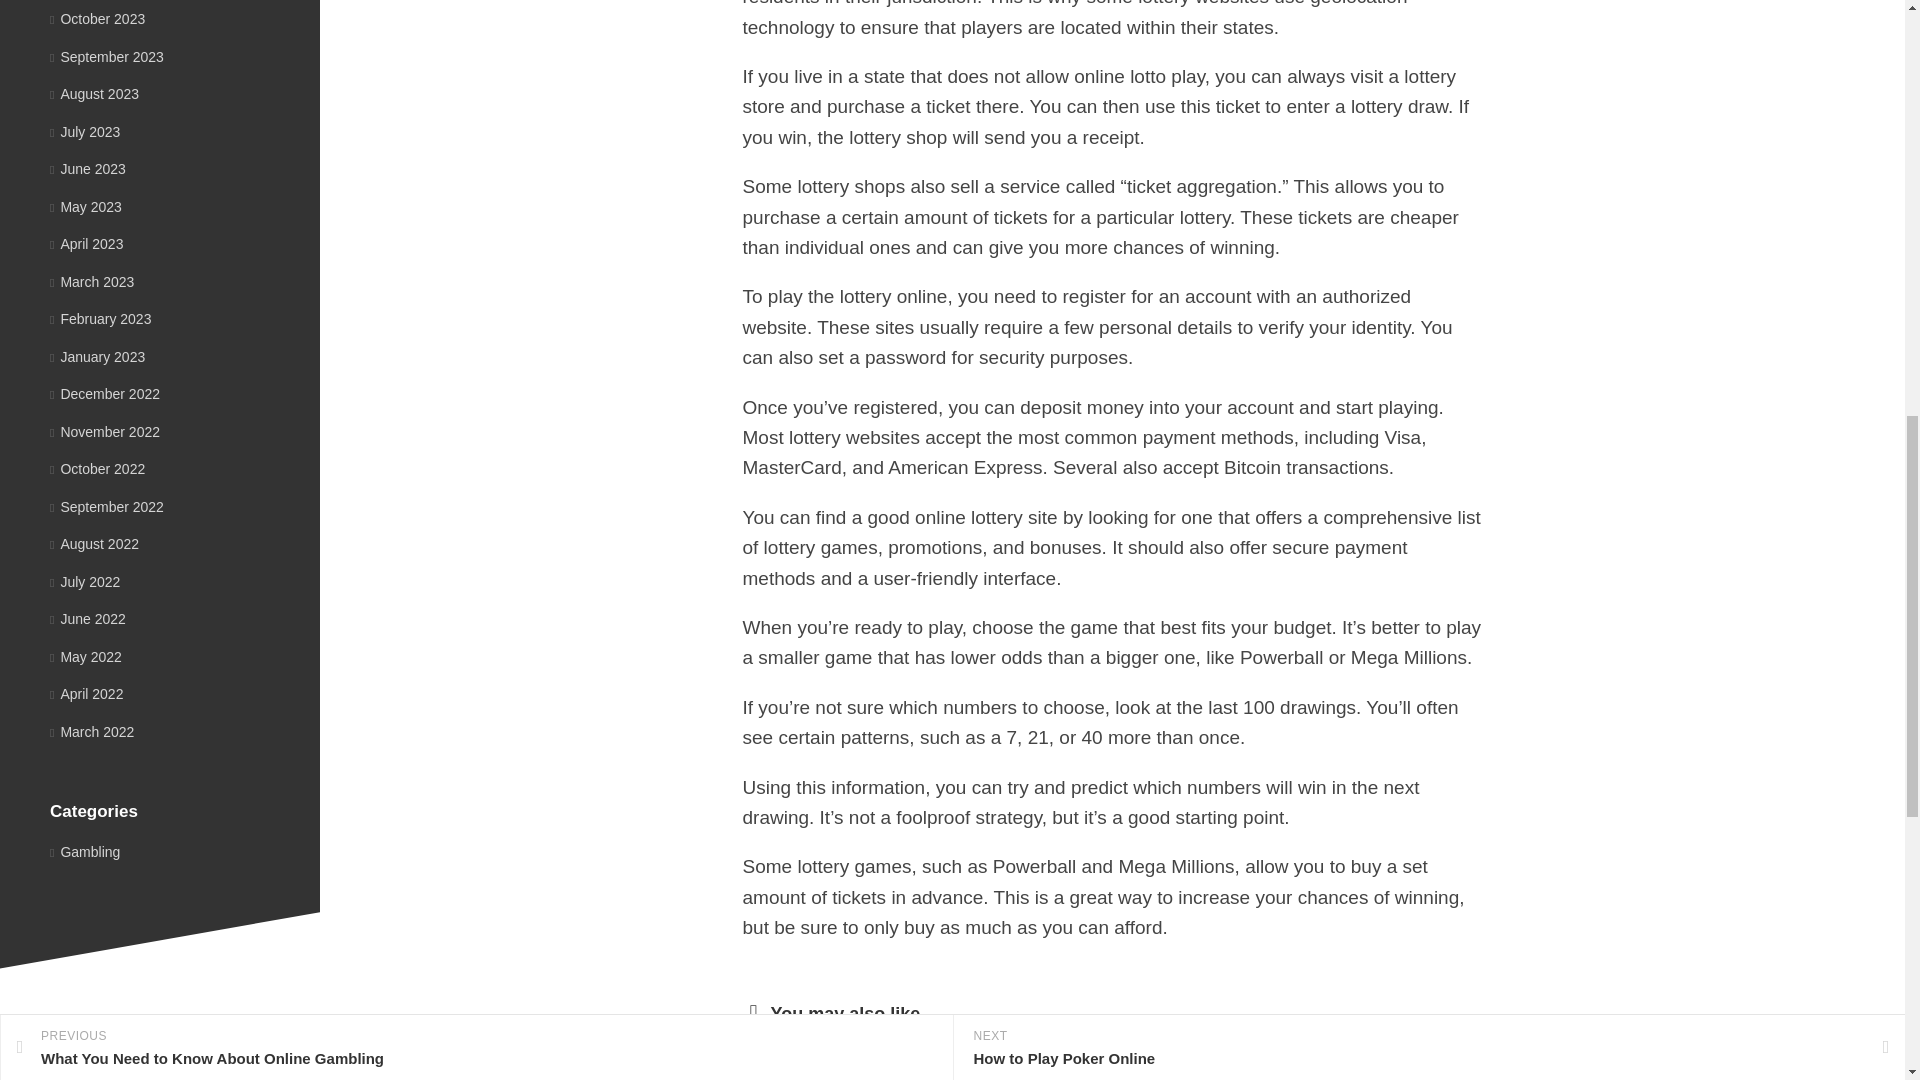  Describe the element at coordinates (94, 94) in the screenshot. I see `August 2023` at that location.